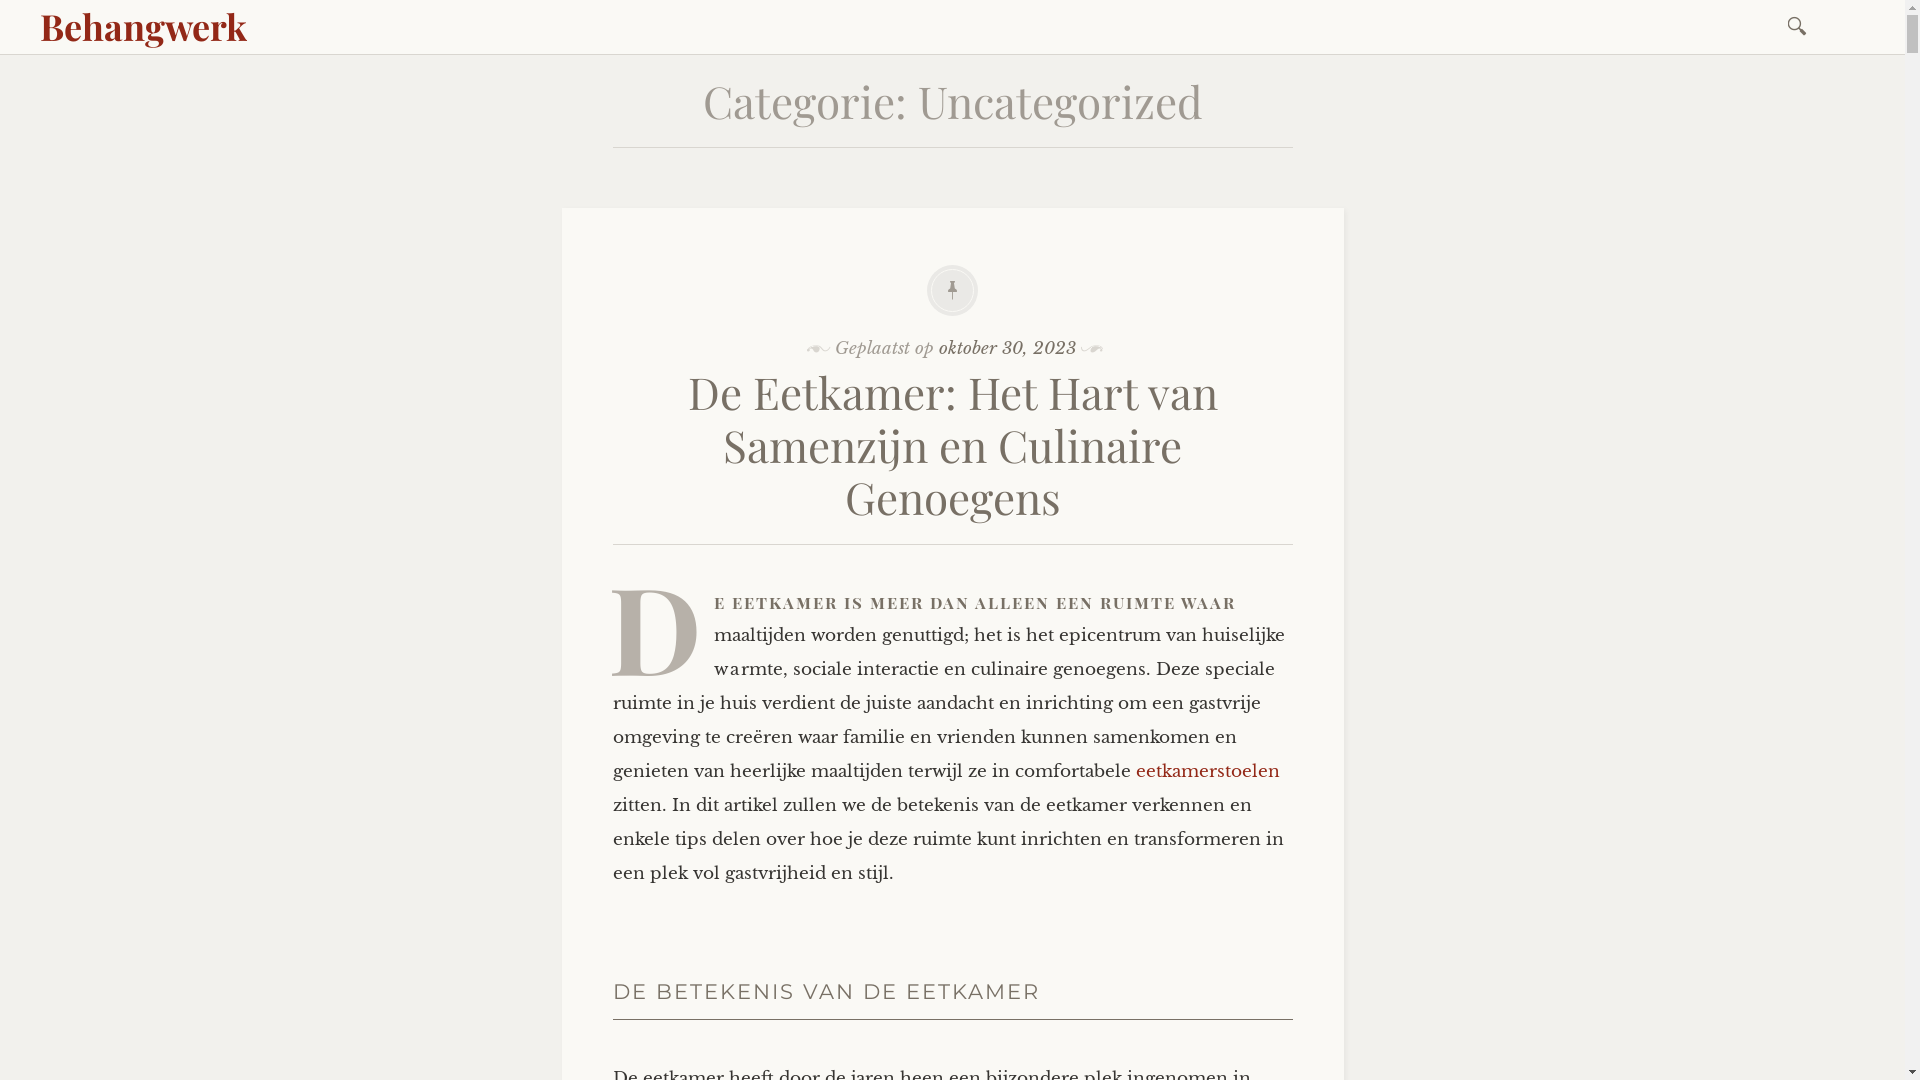  Describe the element at coordinates (143, 26) in the screenshot. I see `Behangwerk` at that location.